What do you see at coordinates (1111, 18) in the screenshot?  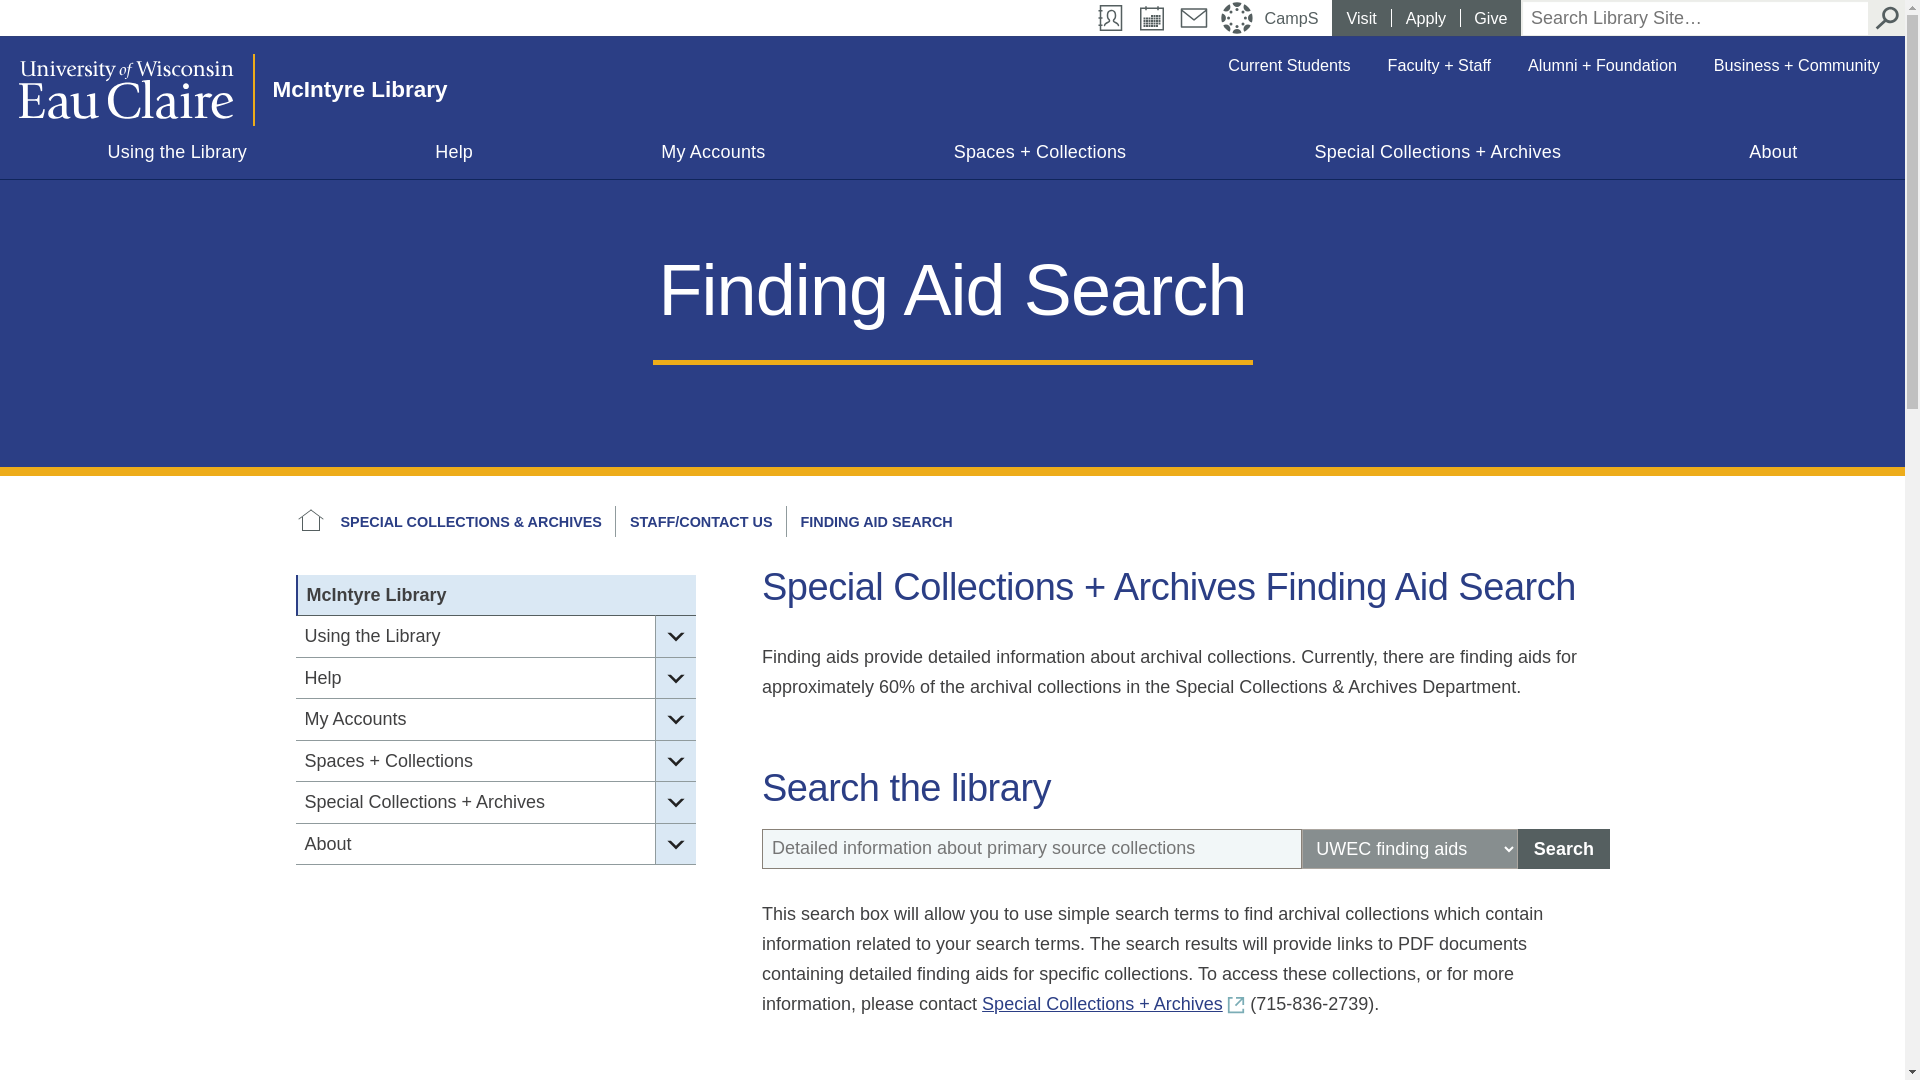 I see `Directory` at bounding box center [1111, 18].